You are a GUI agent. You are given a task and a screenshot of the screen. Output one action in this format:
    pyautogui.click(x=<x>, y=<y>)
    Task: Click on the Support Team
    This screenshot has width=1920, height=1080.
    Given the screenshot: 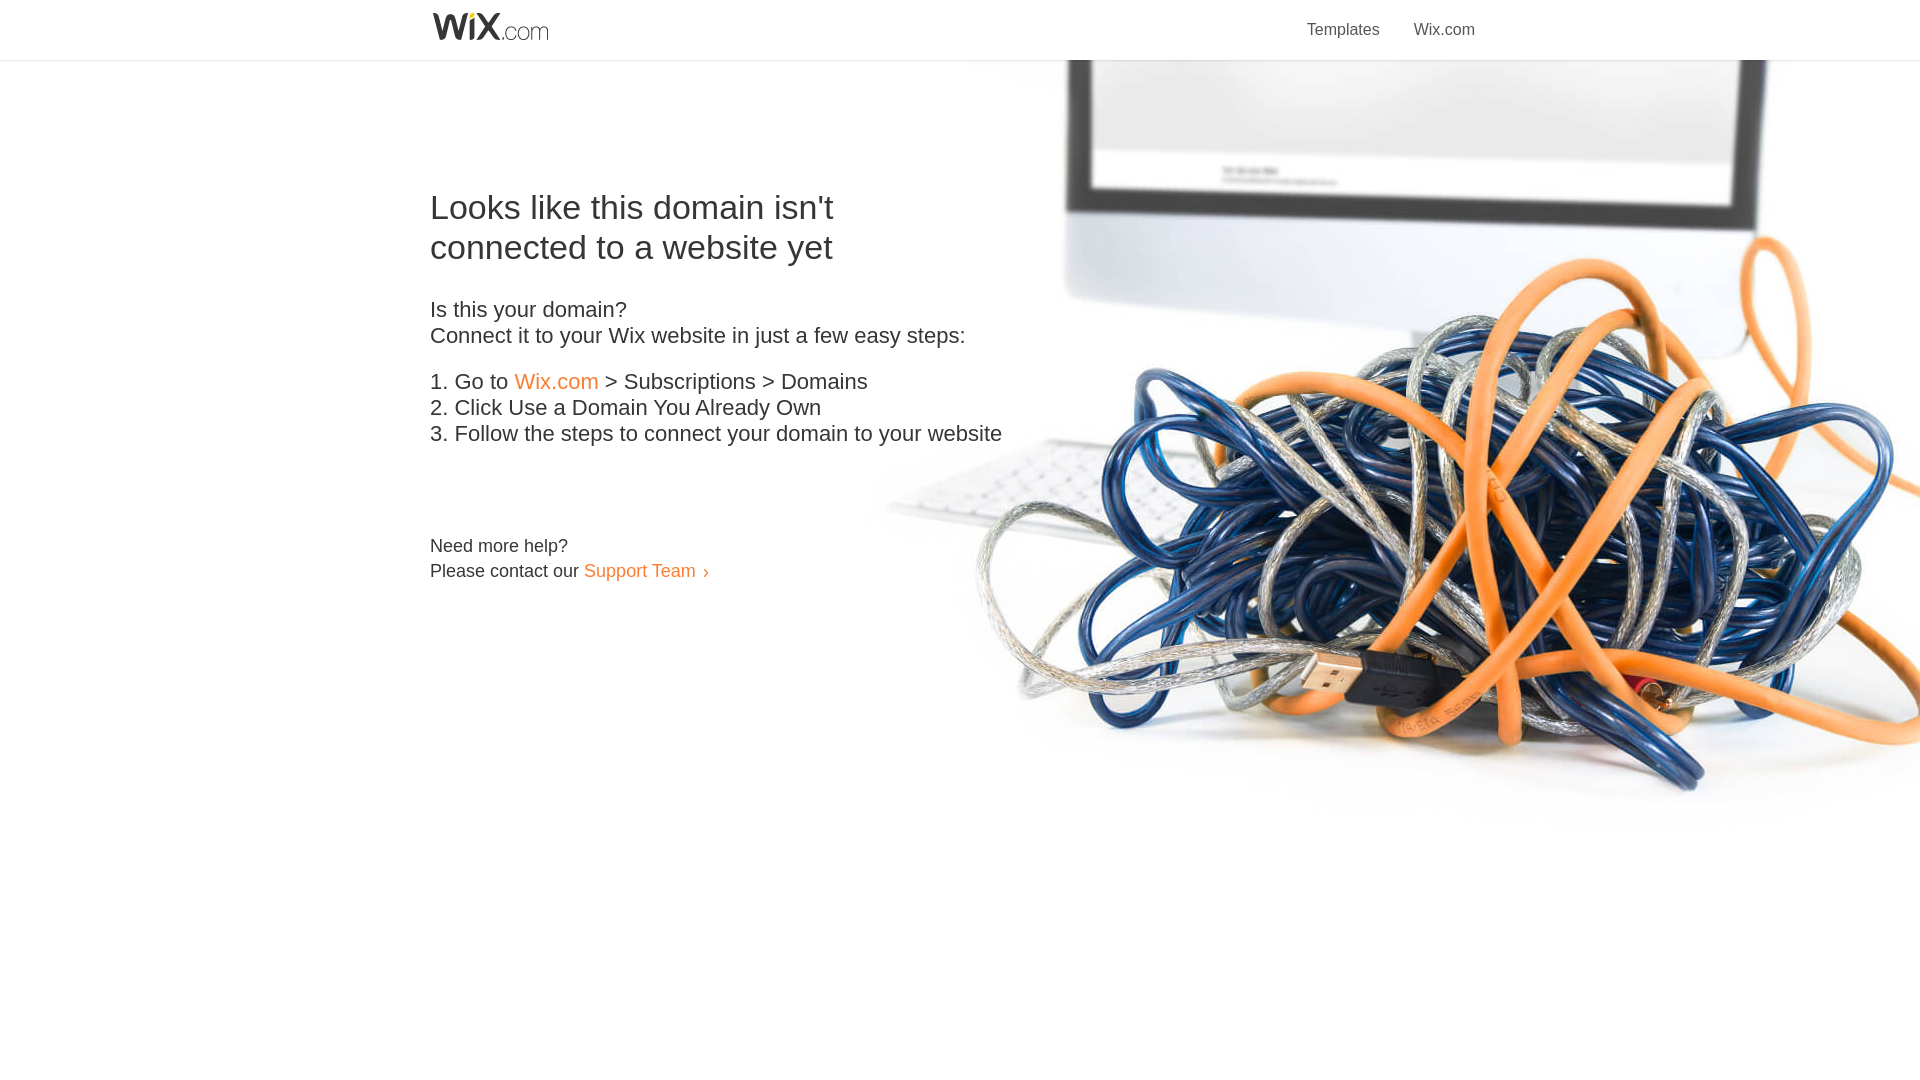 What is the action you would take?
    pyautogui.click(x=639, y=570)
    